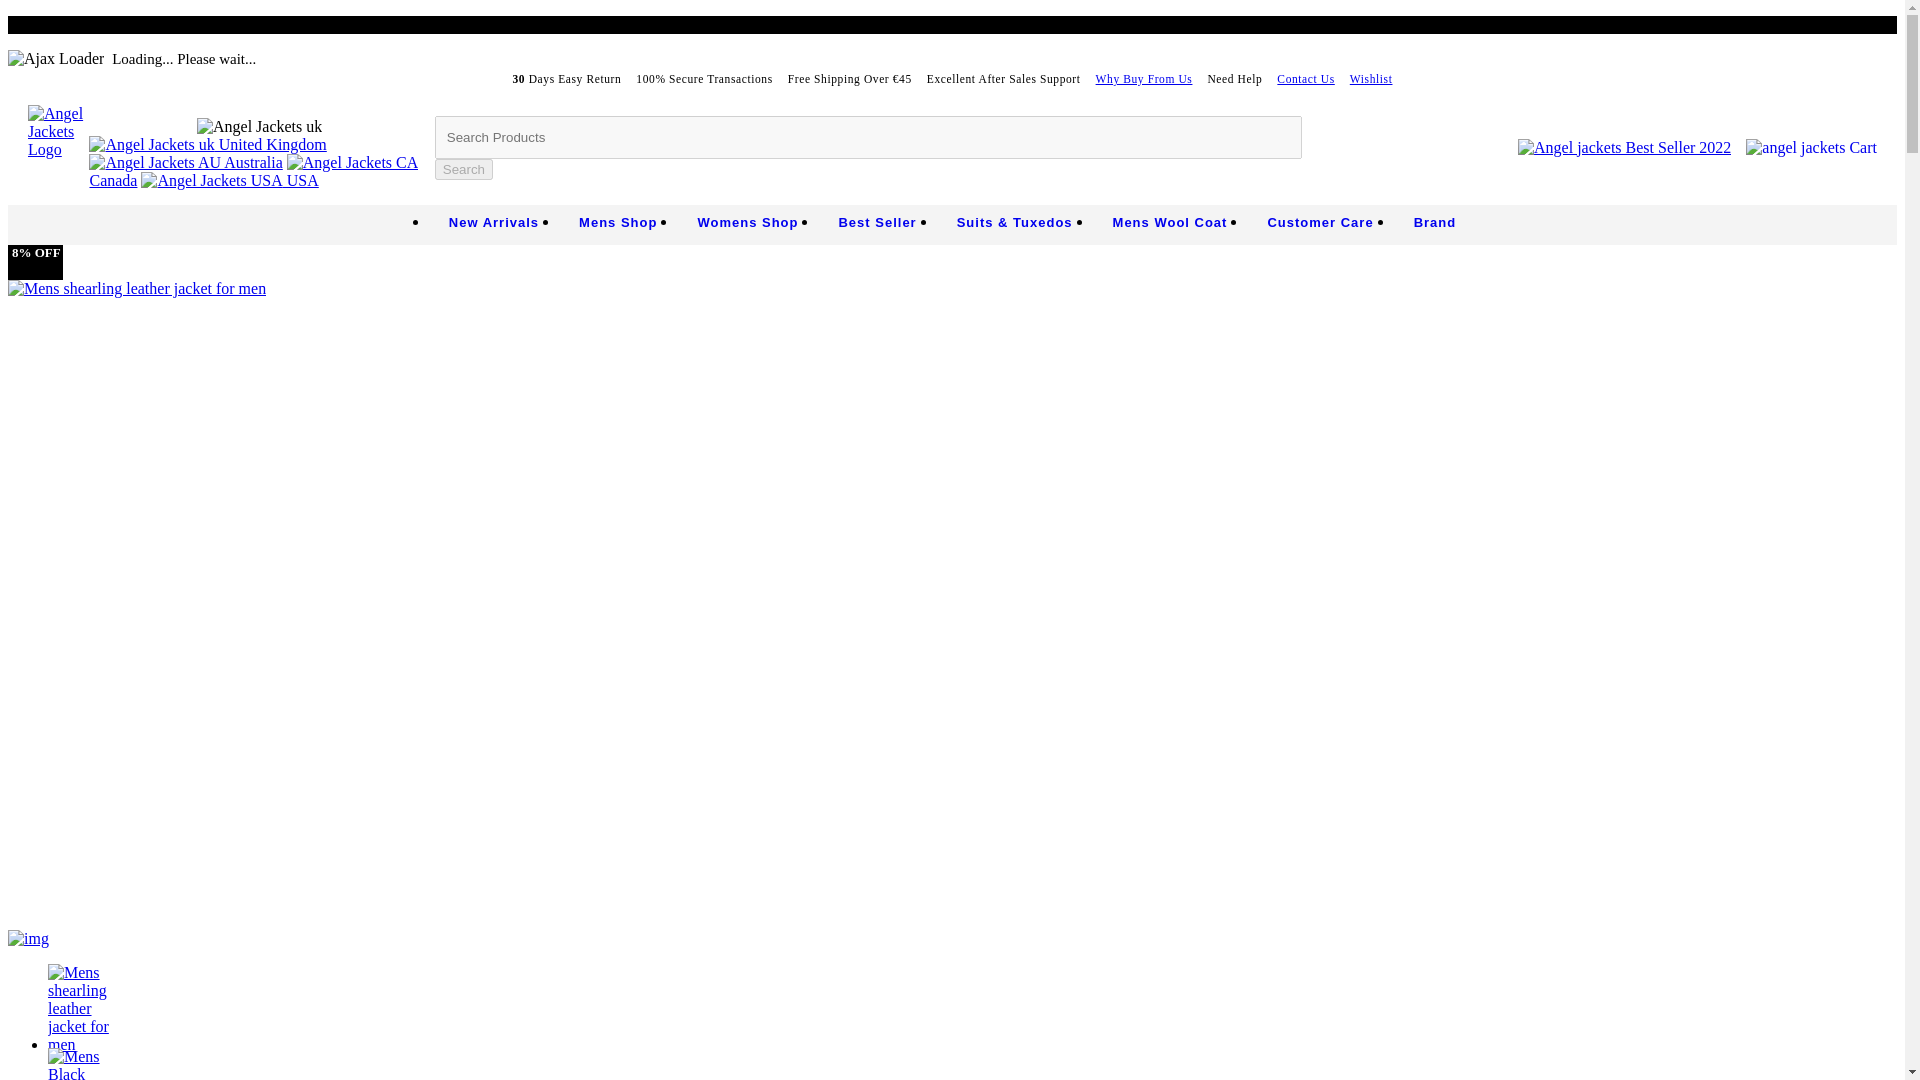 The height and width of the screenshot is (1080, 1920). What do you see at coordinates (253, 172) in the screenshot?
I see `Canada` at bounding box center [253, 172].